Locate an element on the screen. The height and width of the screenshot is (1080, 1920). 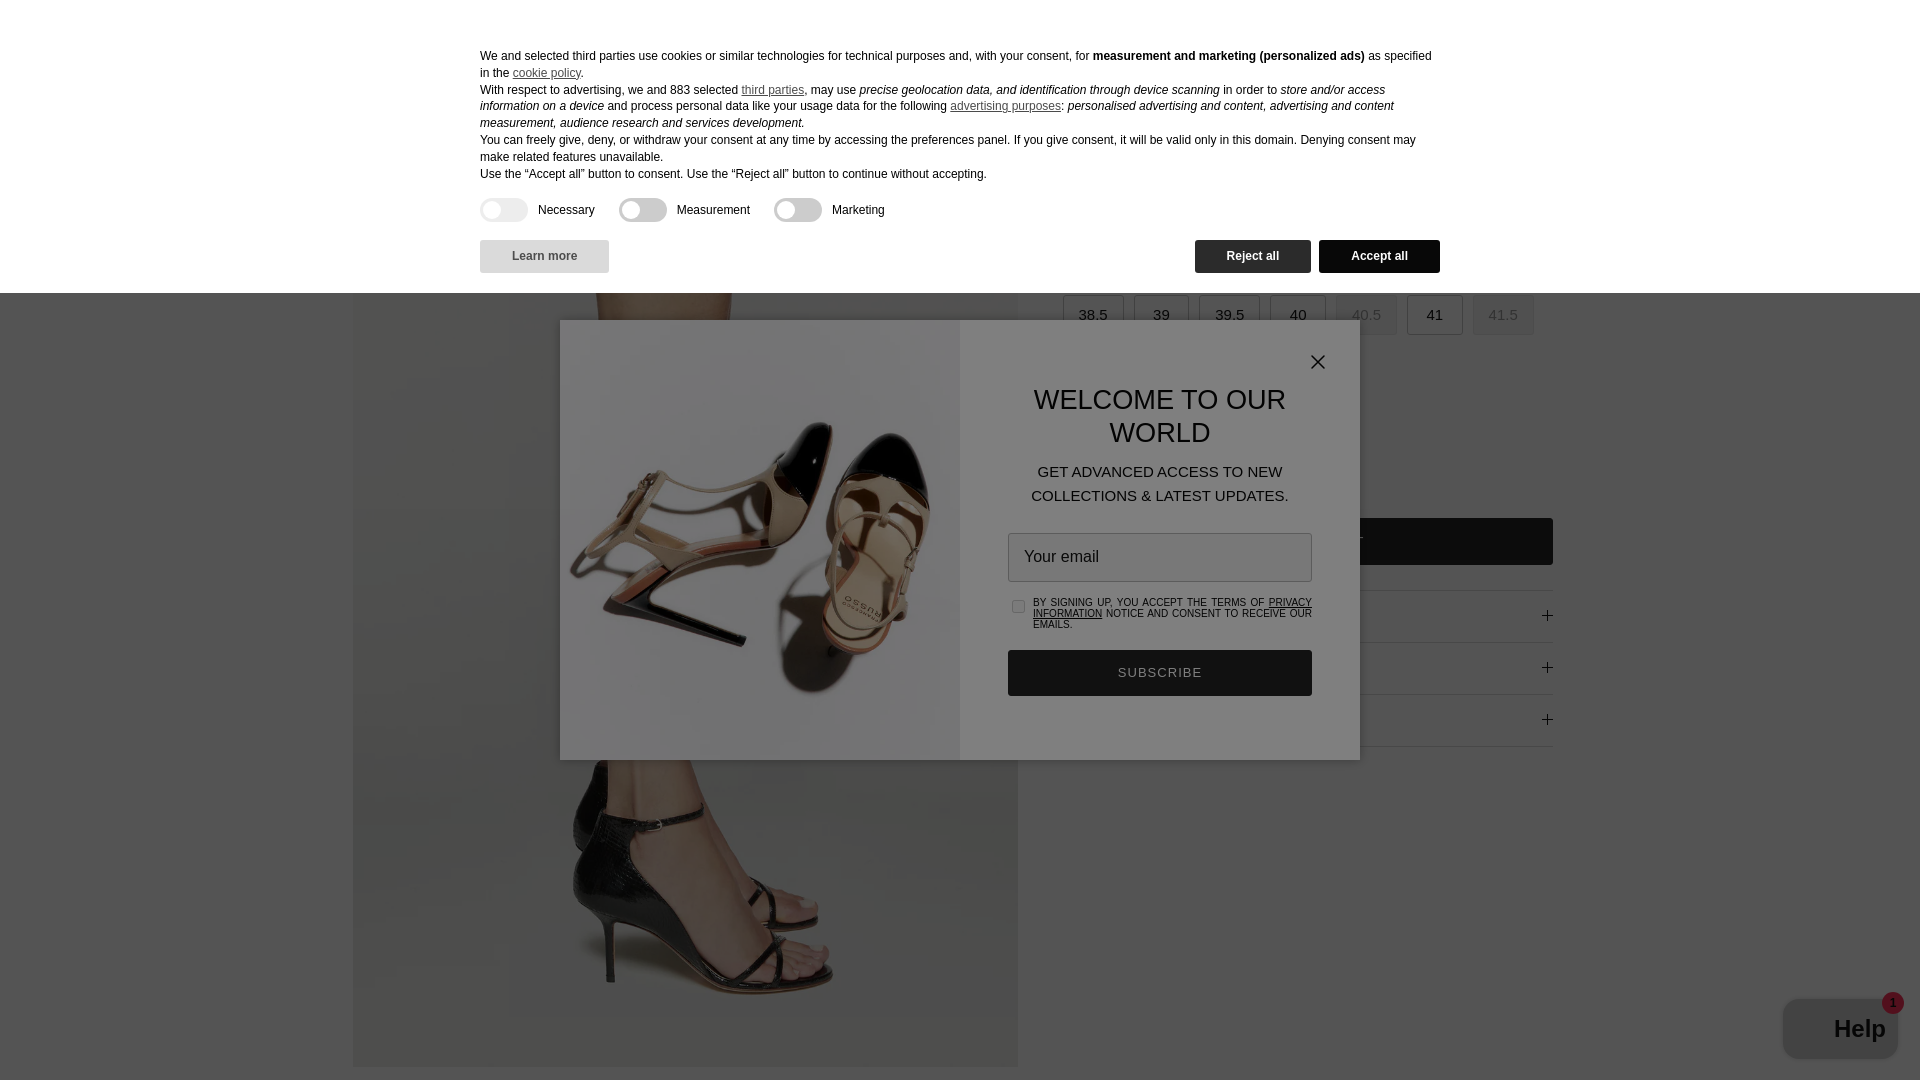
Shopify online store chat is located at coordinates (1840, 1031).